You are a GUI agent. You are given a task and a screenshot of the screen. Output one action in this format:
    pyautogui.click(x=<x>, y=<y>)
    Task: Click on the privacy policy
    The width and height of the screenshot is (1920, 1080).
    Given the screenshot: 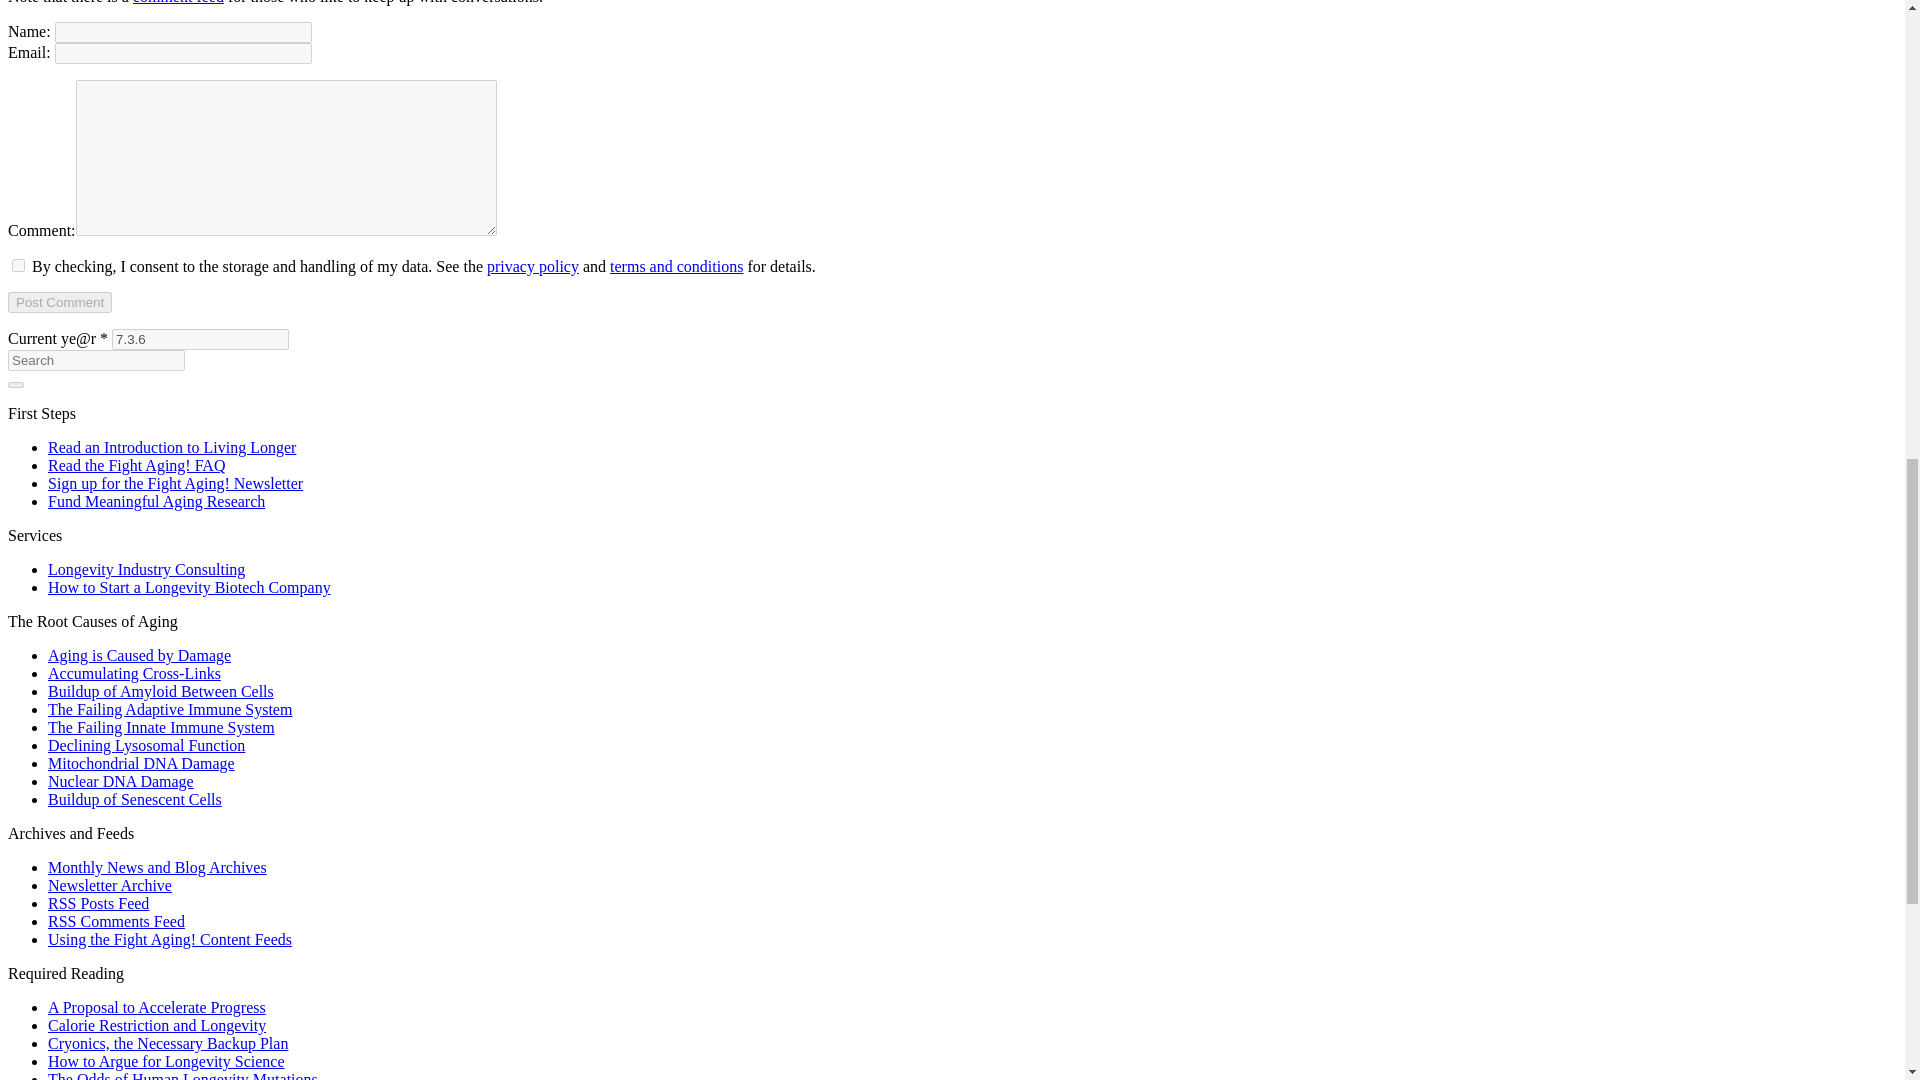 What is the action you would take?
    pyautogui.click(x=533, y=266)
    